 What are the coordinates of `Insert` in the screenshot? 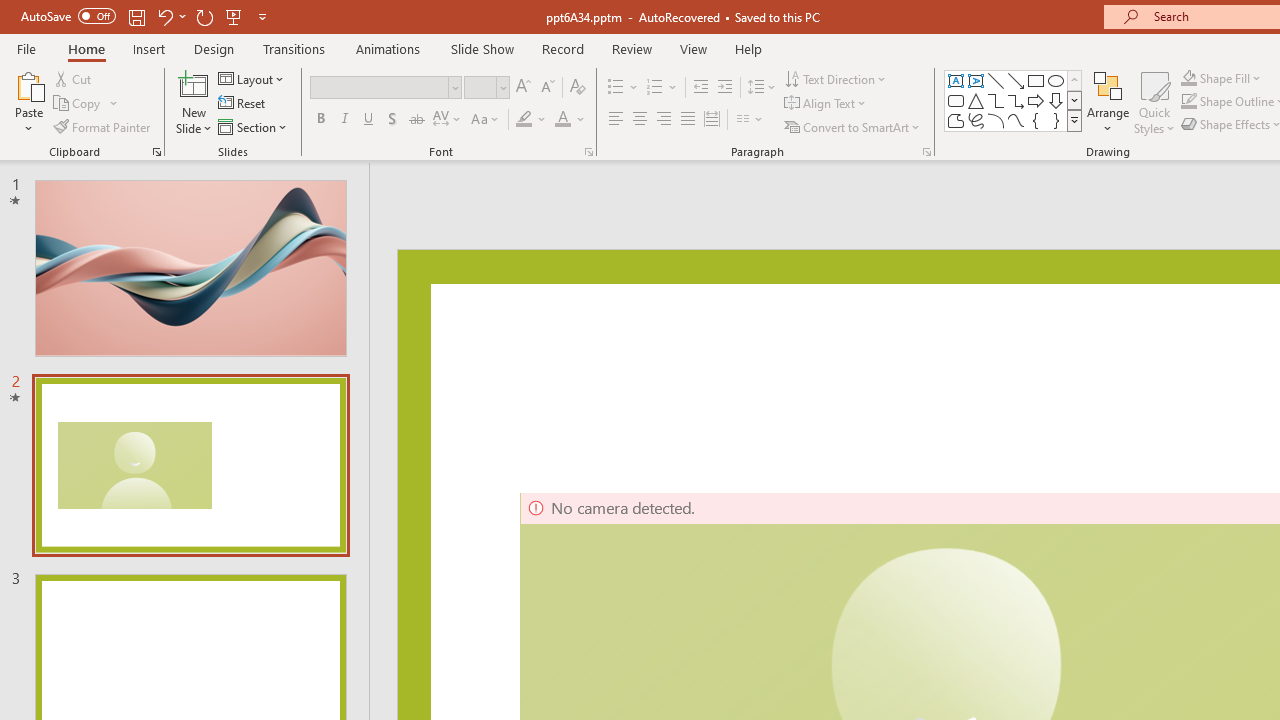 It's located at (150, 48).